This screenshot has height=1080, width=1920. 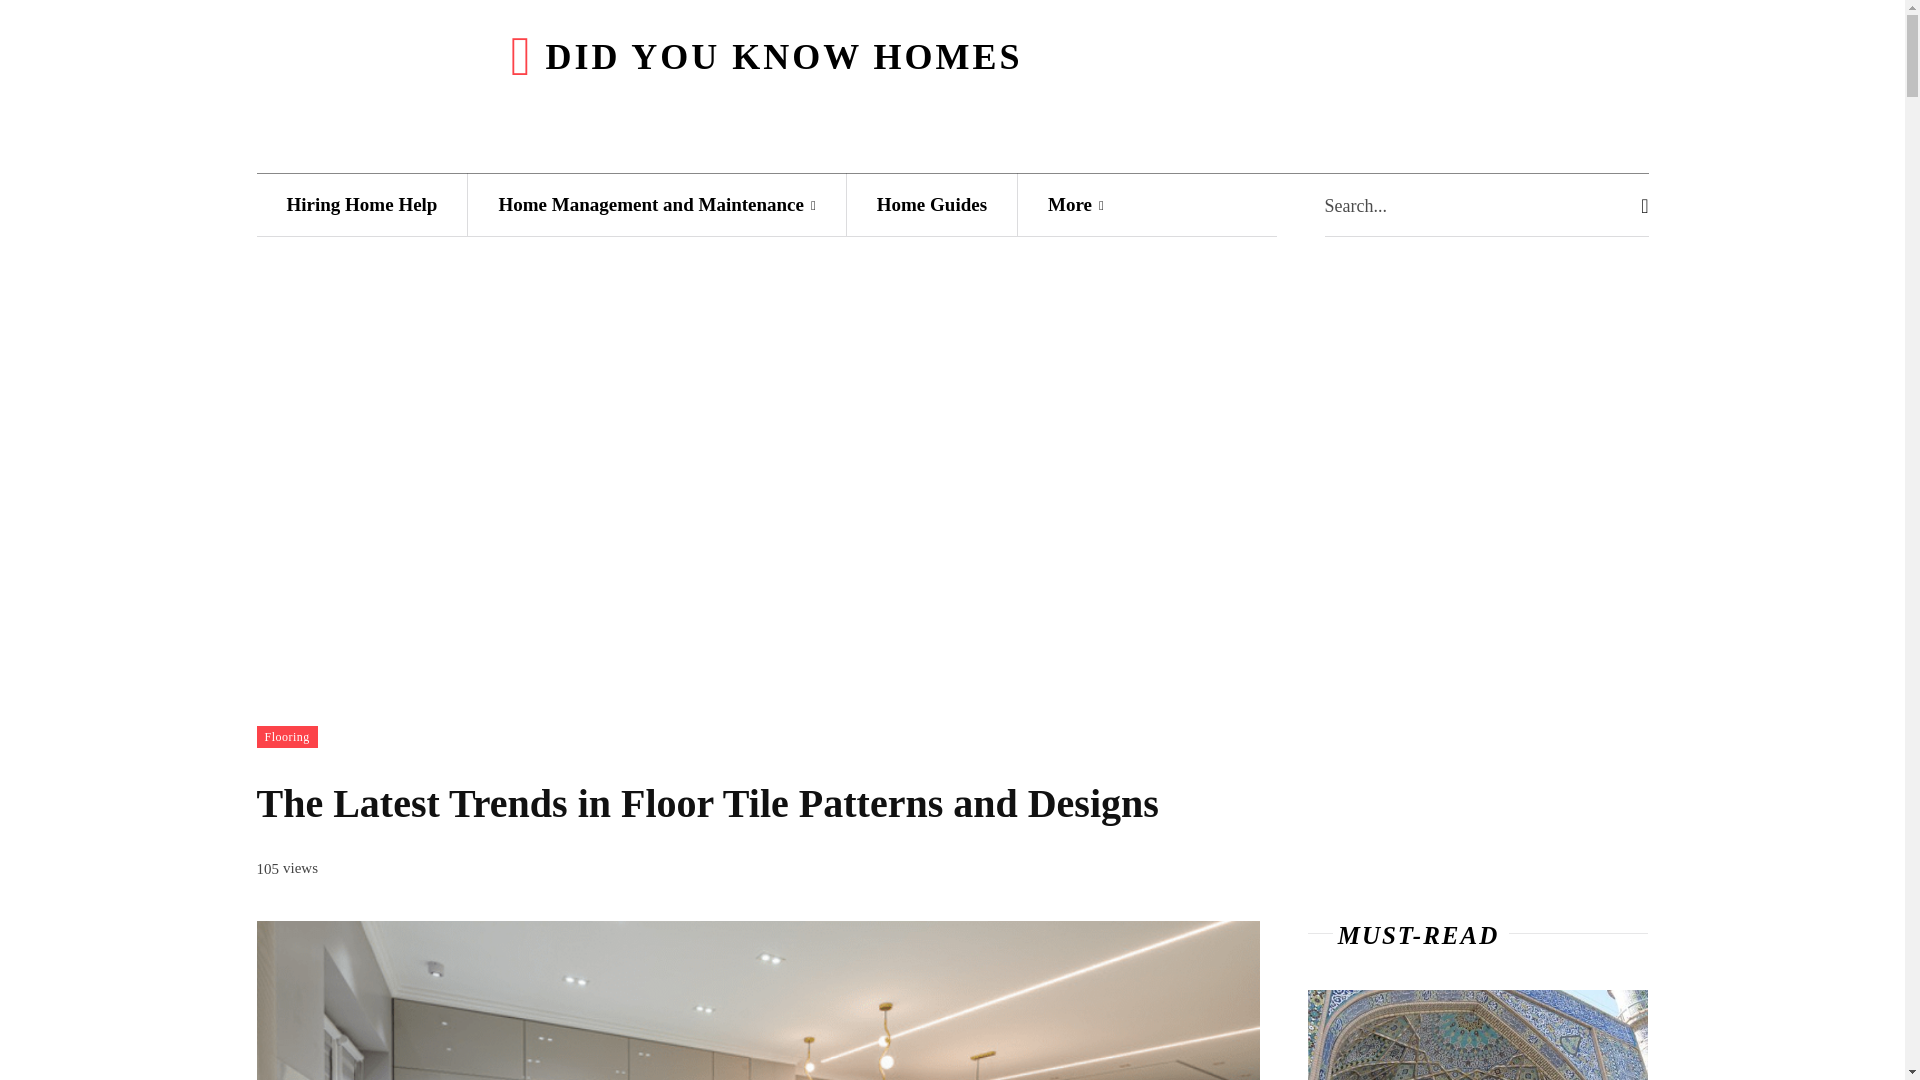 What do you see at coordinates (757, 1000) in the screenshot?
I see `The Latest Trends in Floor Tile Patterns and Designs` at bounding box center [757, 1000].